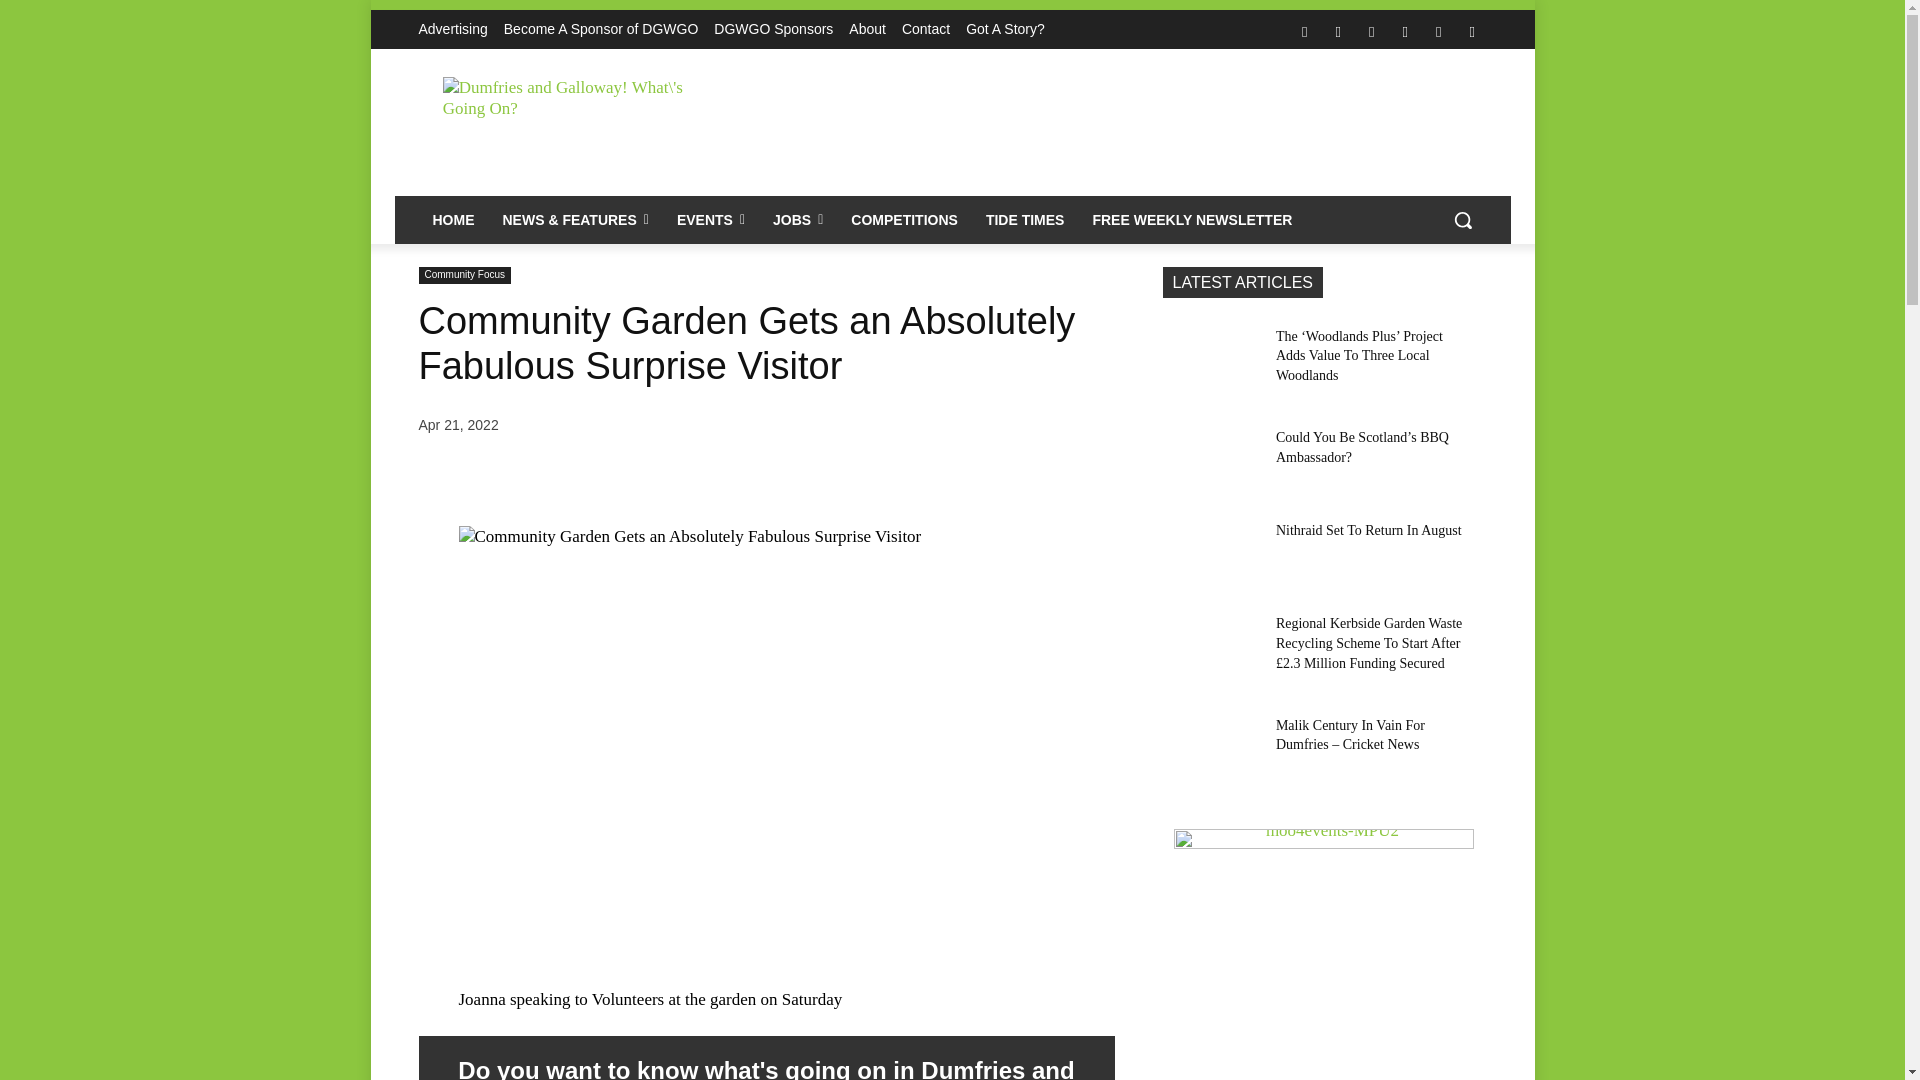 This screenshot has height=1080, width=1920. What do you see at coordinates (1405, 32) in the screenshot?
I see `TikTok` at bounding box center [1405, 32].